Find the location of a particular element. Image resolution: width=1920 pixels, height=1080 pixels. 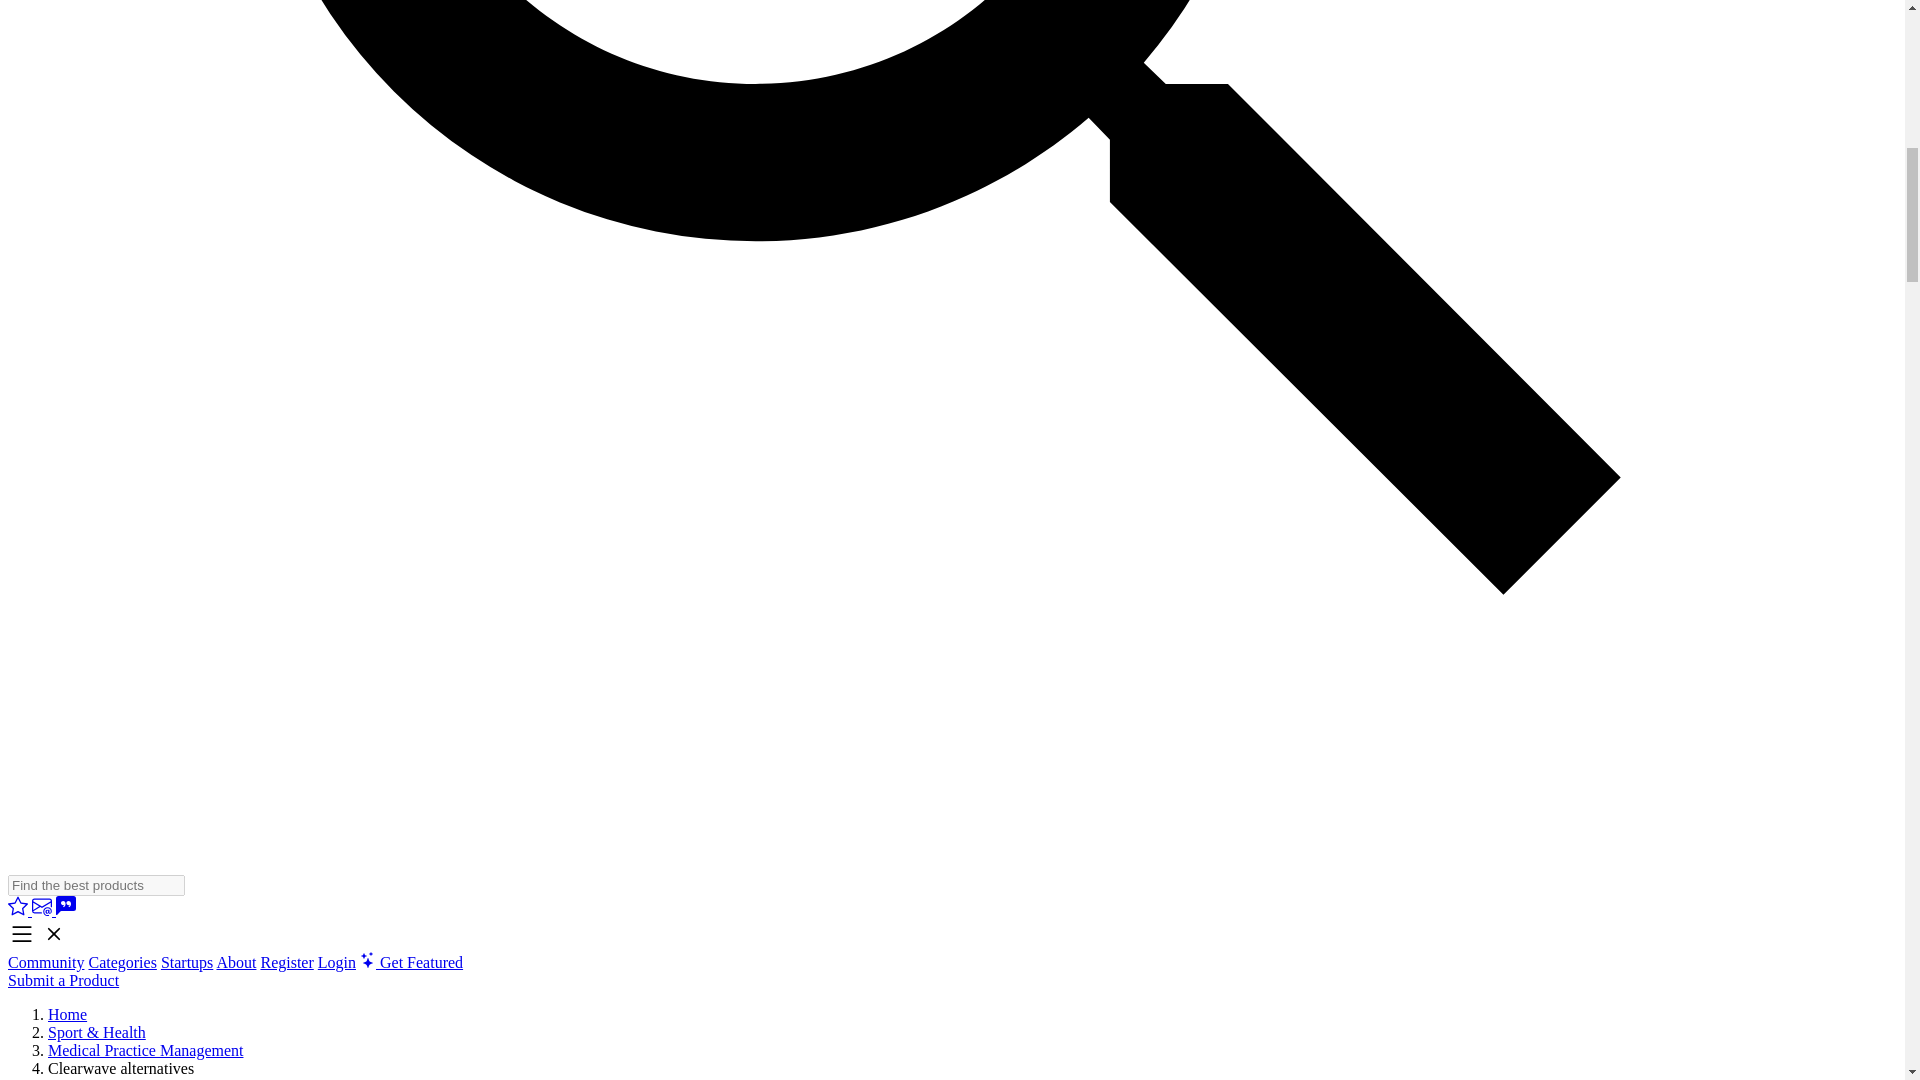

SaaSHub Weekly - our newsletter is located at coordinates (44, 910).